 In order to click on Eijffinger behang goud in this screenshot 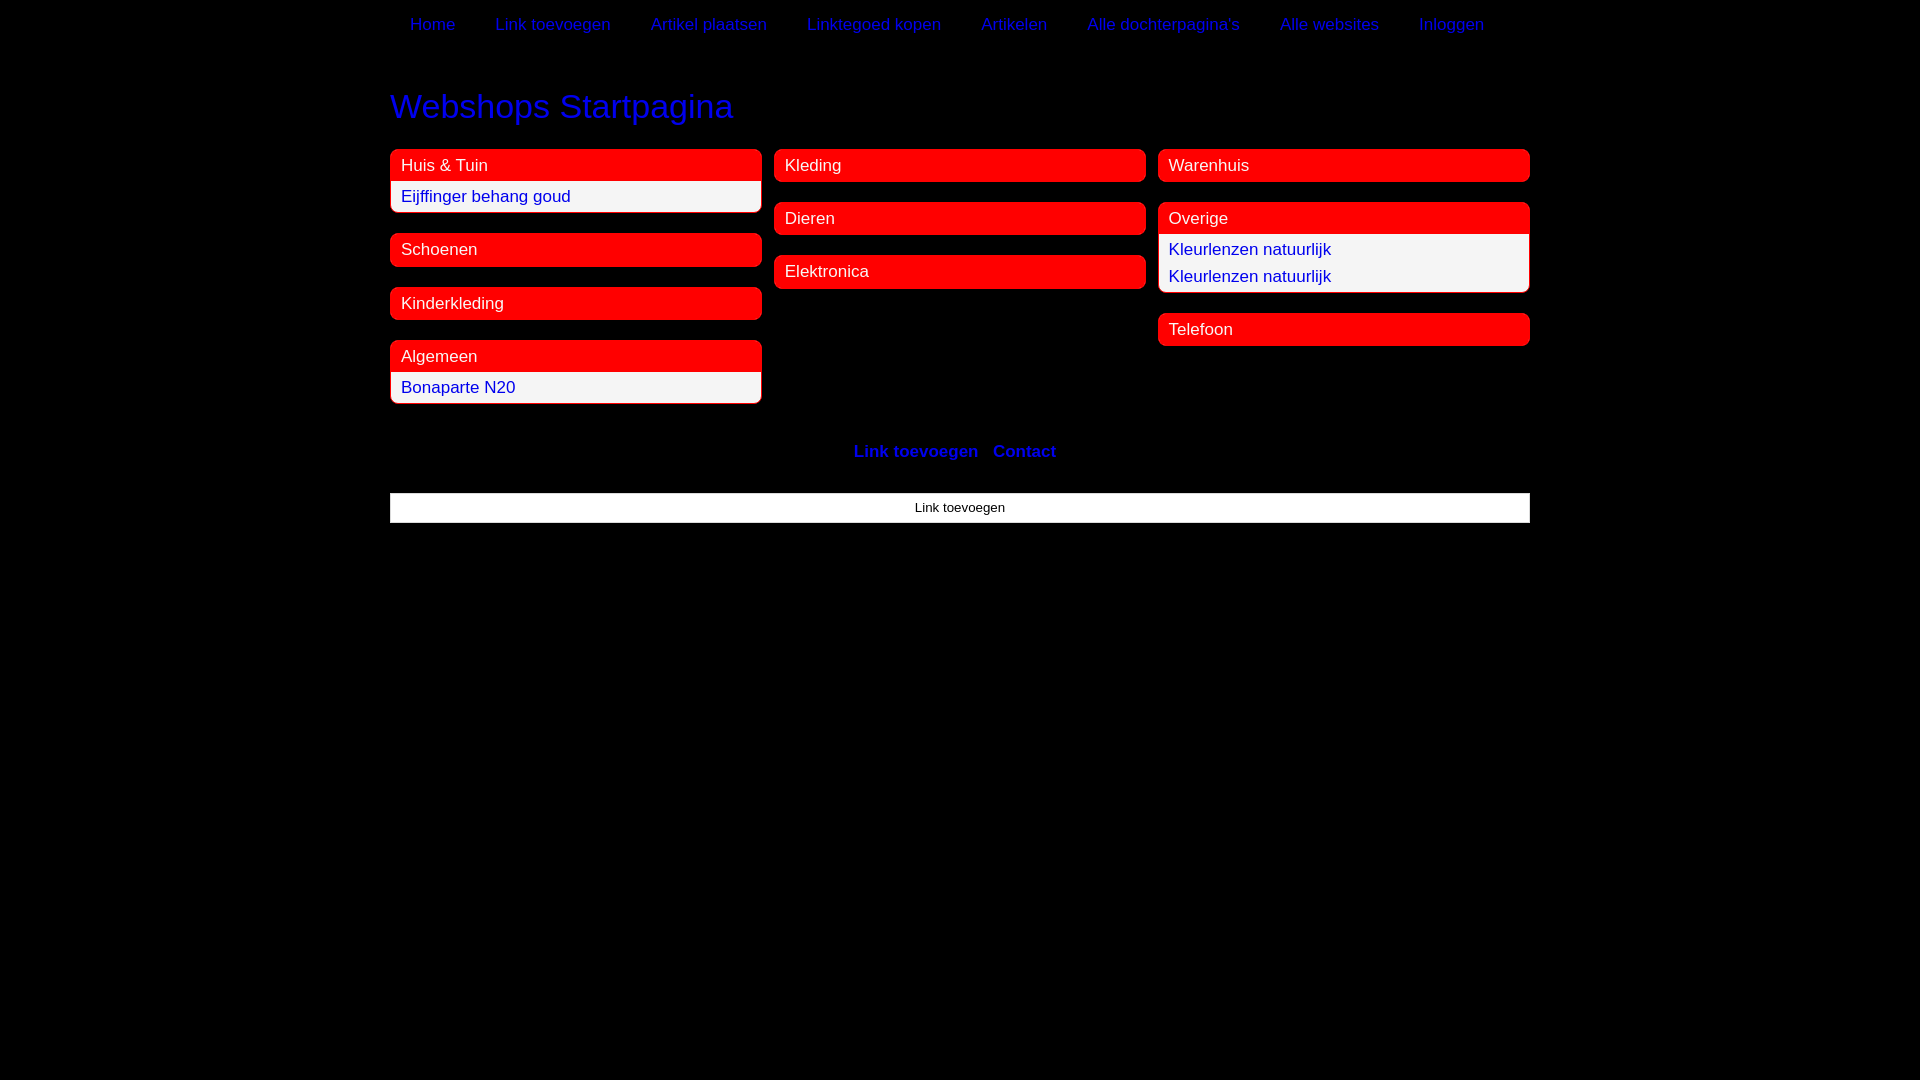, I will do `click(486, 196)`.